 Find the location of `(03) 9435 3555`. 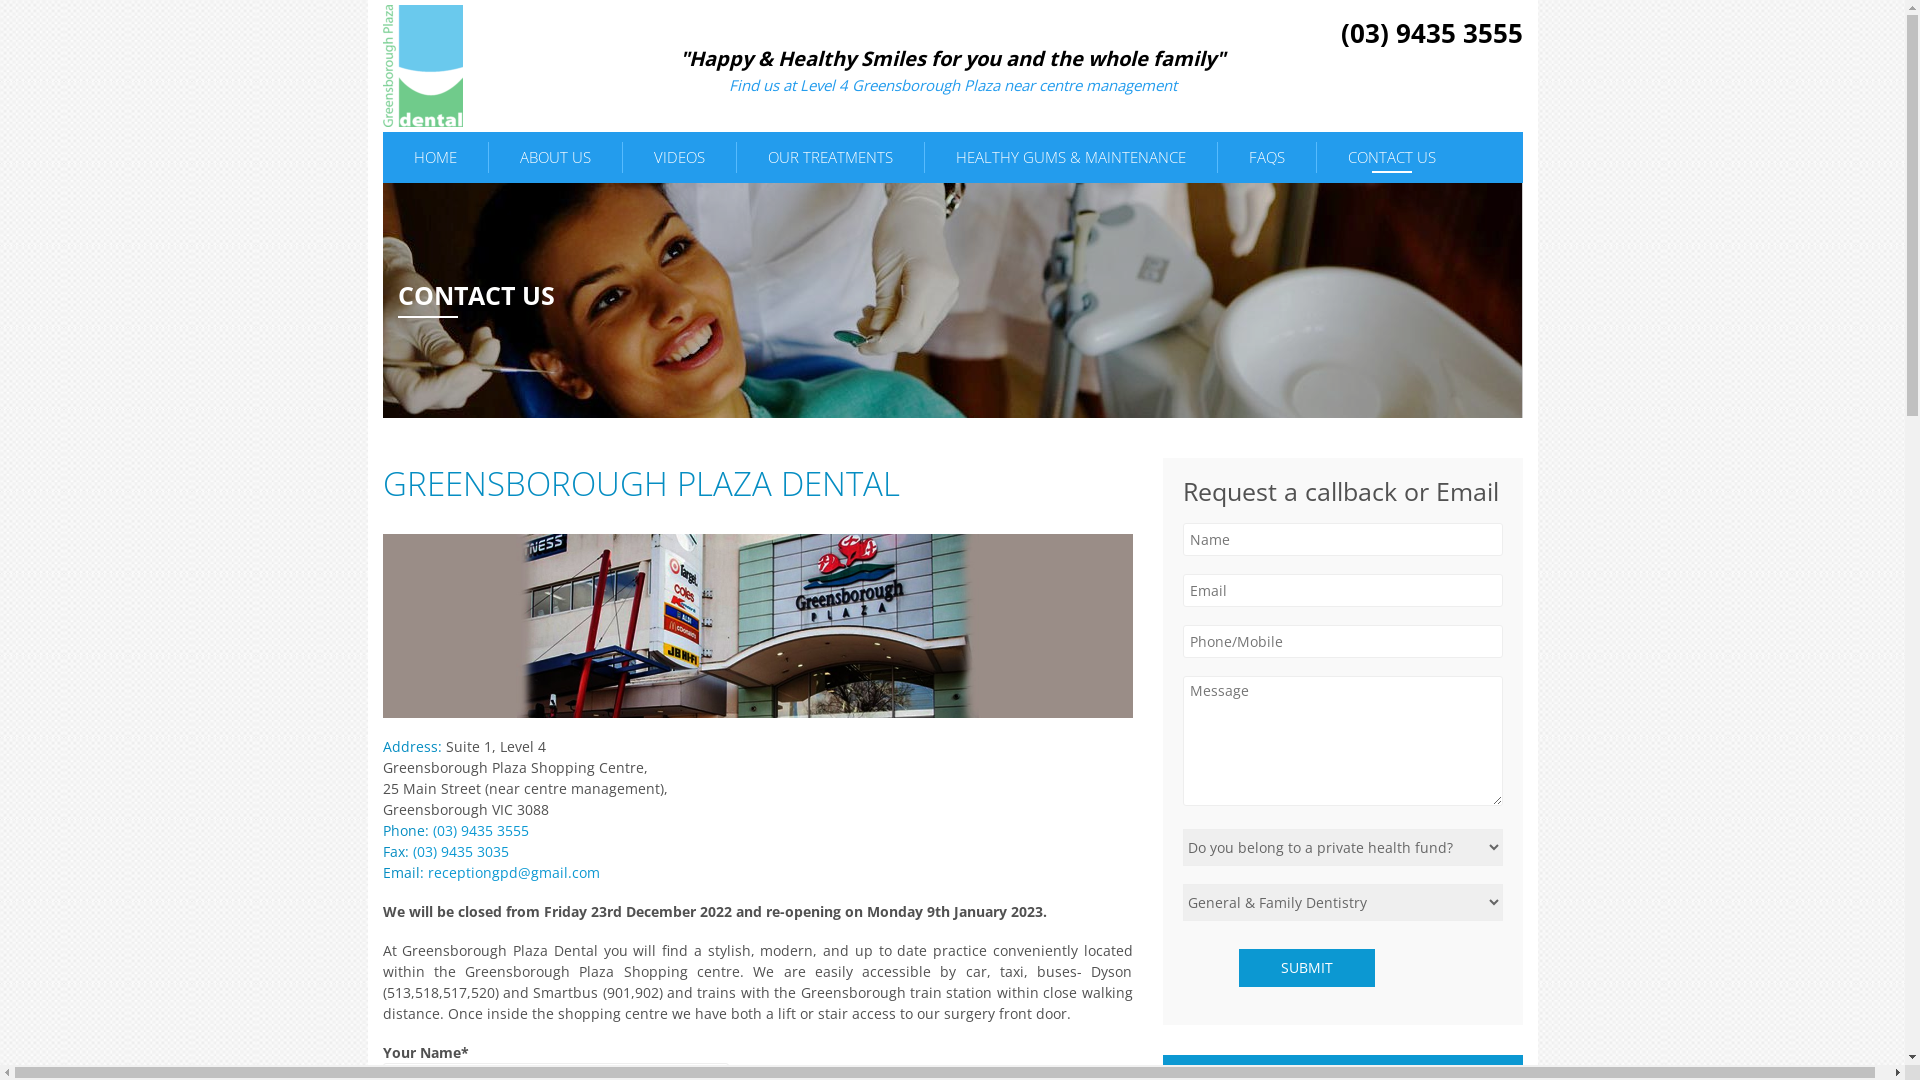

(03) 9435 3555 is located at coordinates (1431, 33).